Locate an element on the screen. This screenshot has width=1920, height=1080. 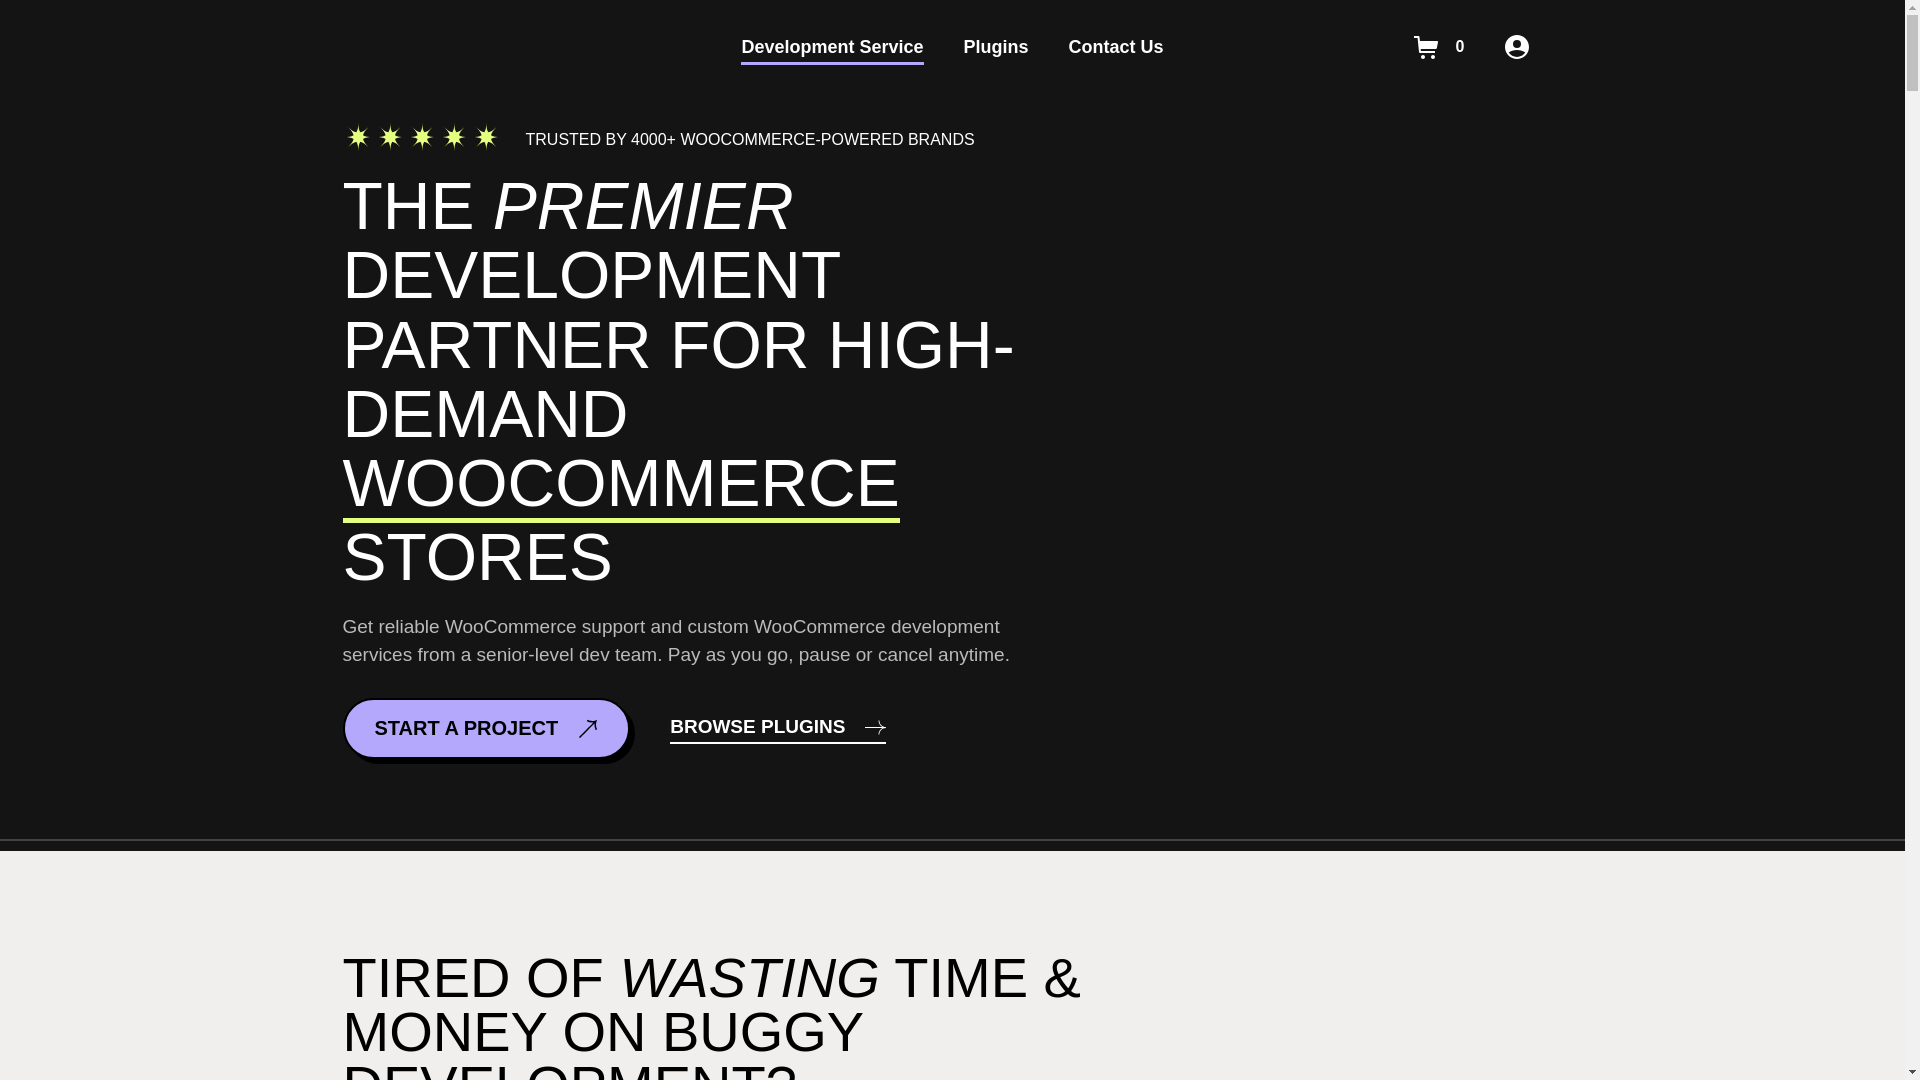
Development Service is located at coordinates (832, 48).